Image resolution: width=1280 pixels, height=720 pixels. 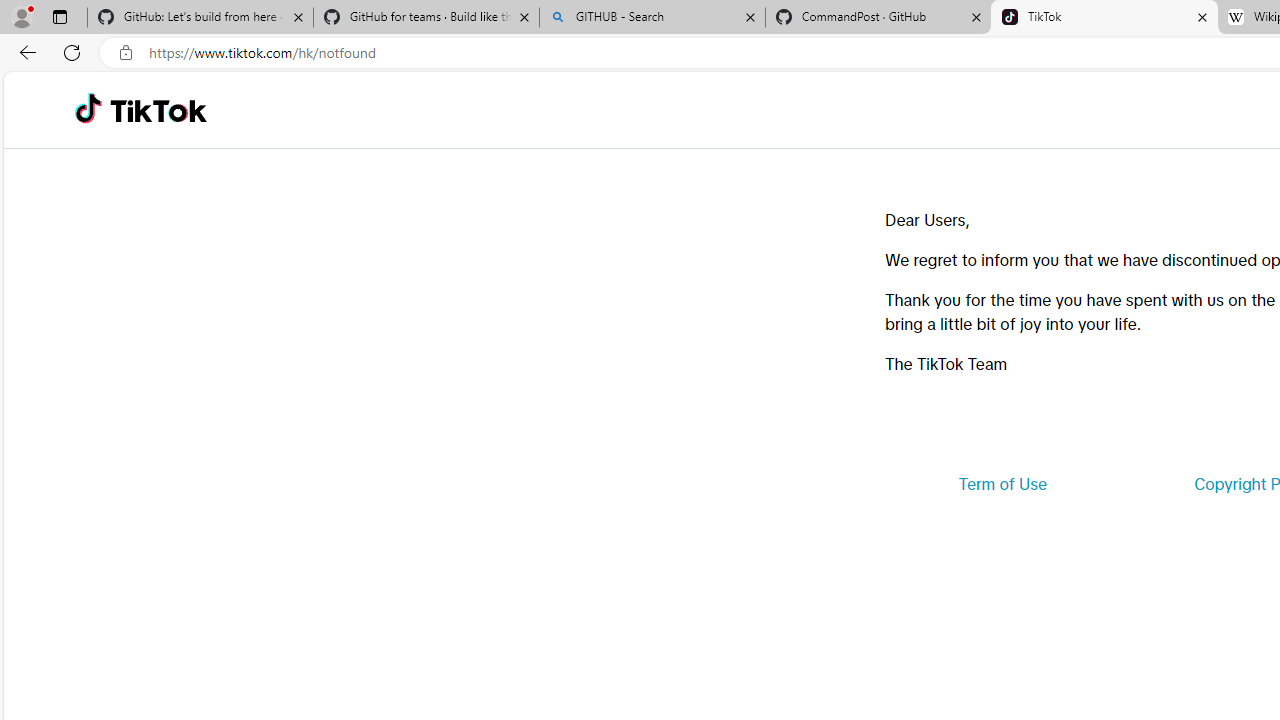 What do you see at coordinates (652, 18) in the screenshot?
I see `GITHUB - Search` at bounding box center [652, 18].